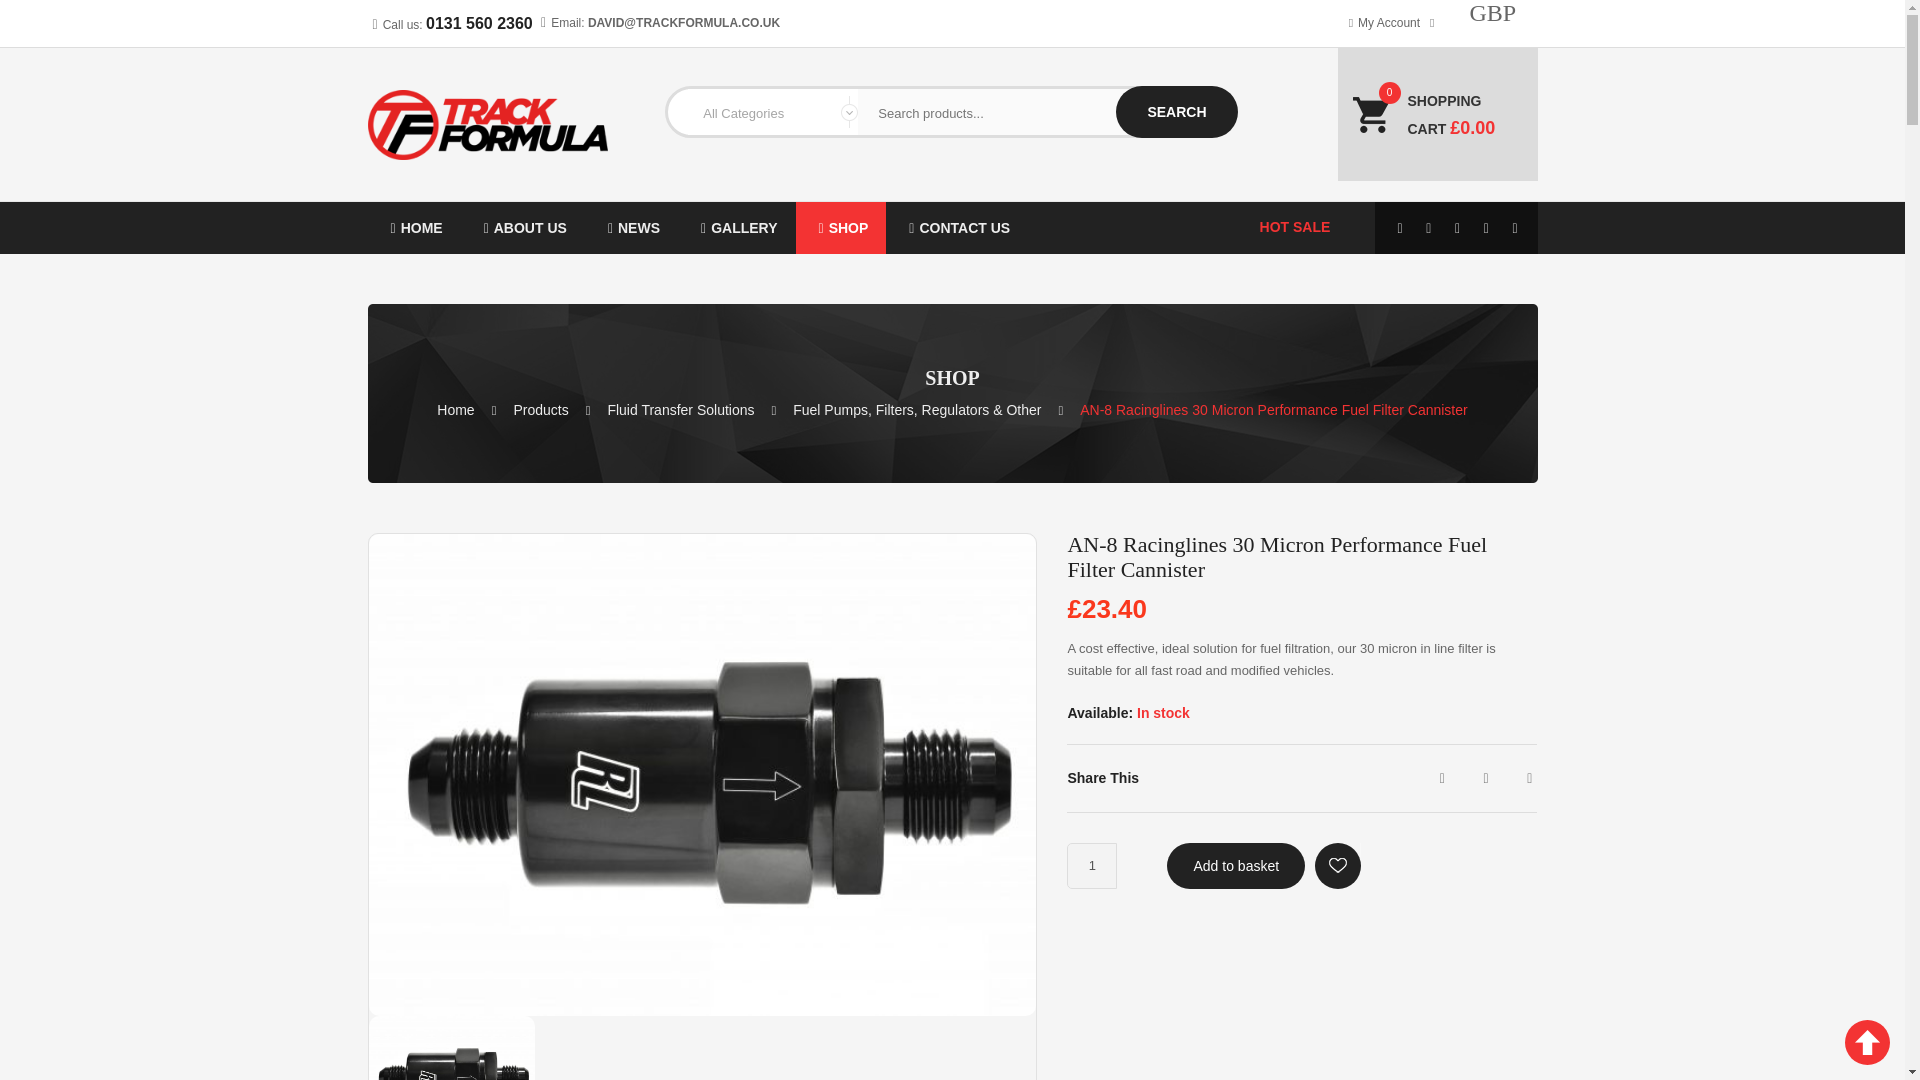 The width and height of the screenshot is (1920, 1080). Describe the element at coordinates (414, 227) in the screenshot. I see `FDF` at that location.